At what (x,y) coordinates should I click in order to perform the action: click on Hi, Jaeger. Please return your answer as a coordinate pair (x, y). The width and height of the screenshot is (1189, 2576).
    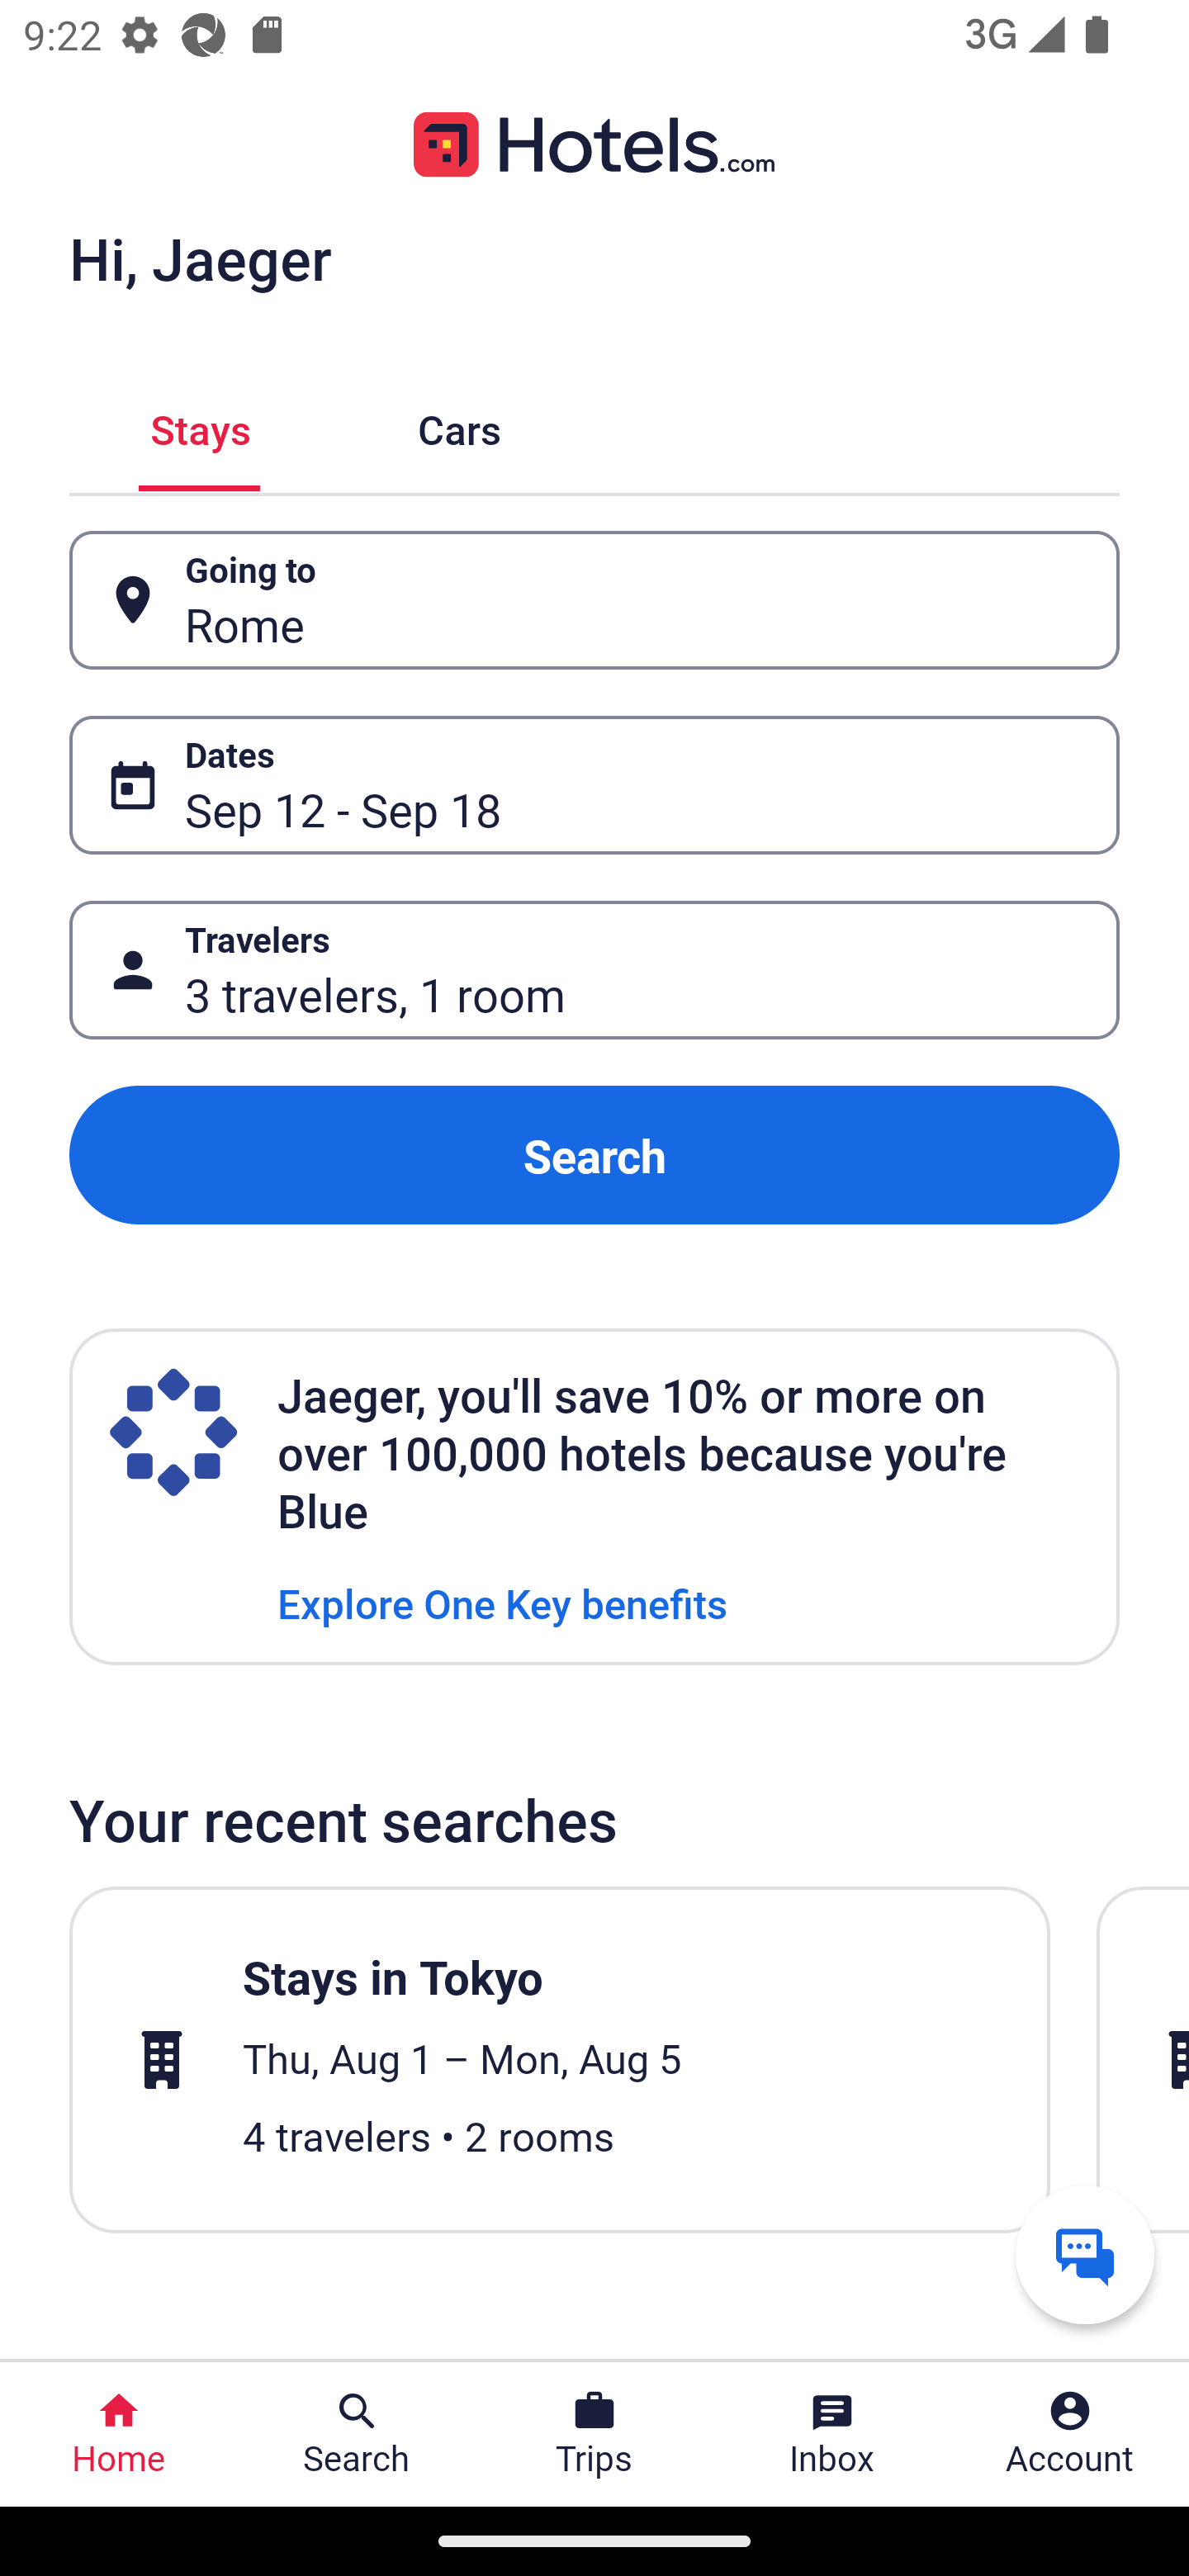
    Looking at the image, I should click on (200, 258).